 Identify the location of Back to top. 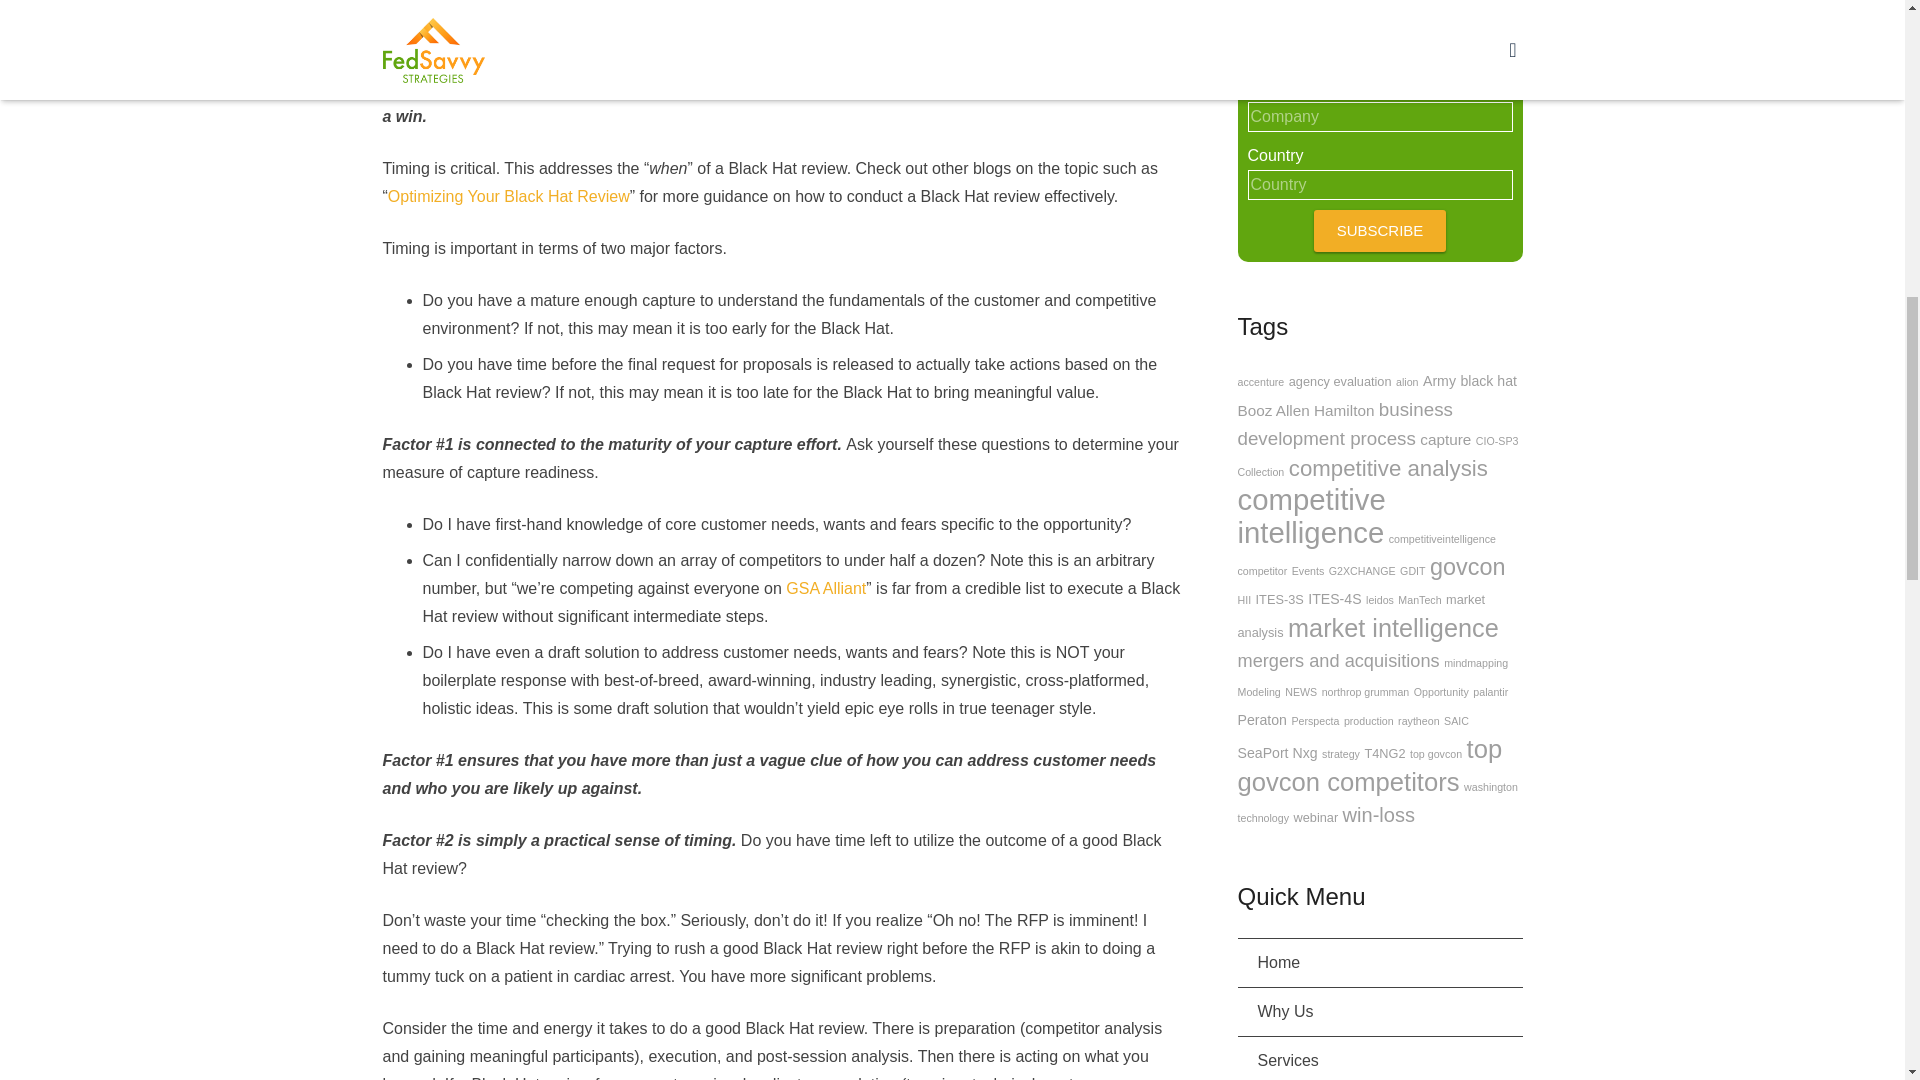
(1862, 29).